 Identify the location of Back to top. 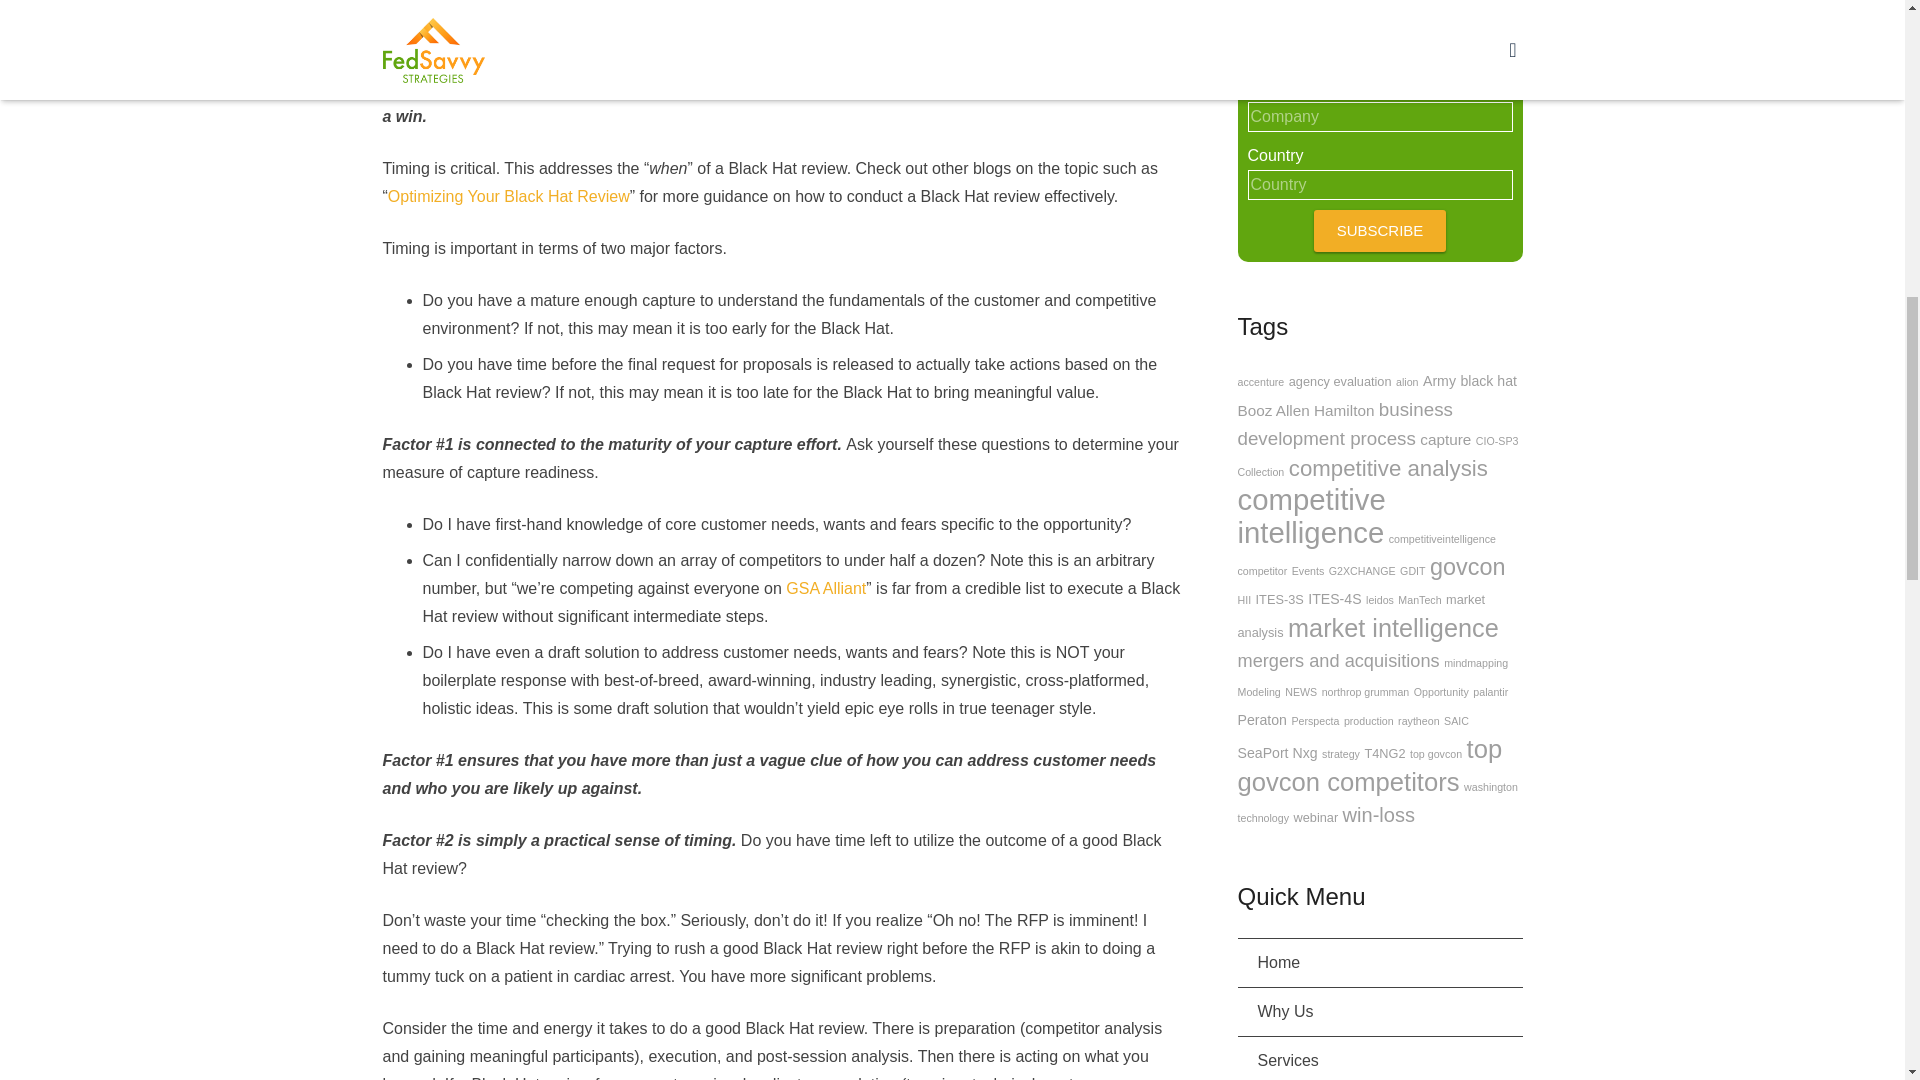
(1862, 29).